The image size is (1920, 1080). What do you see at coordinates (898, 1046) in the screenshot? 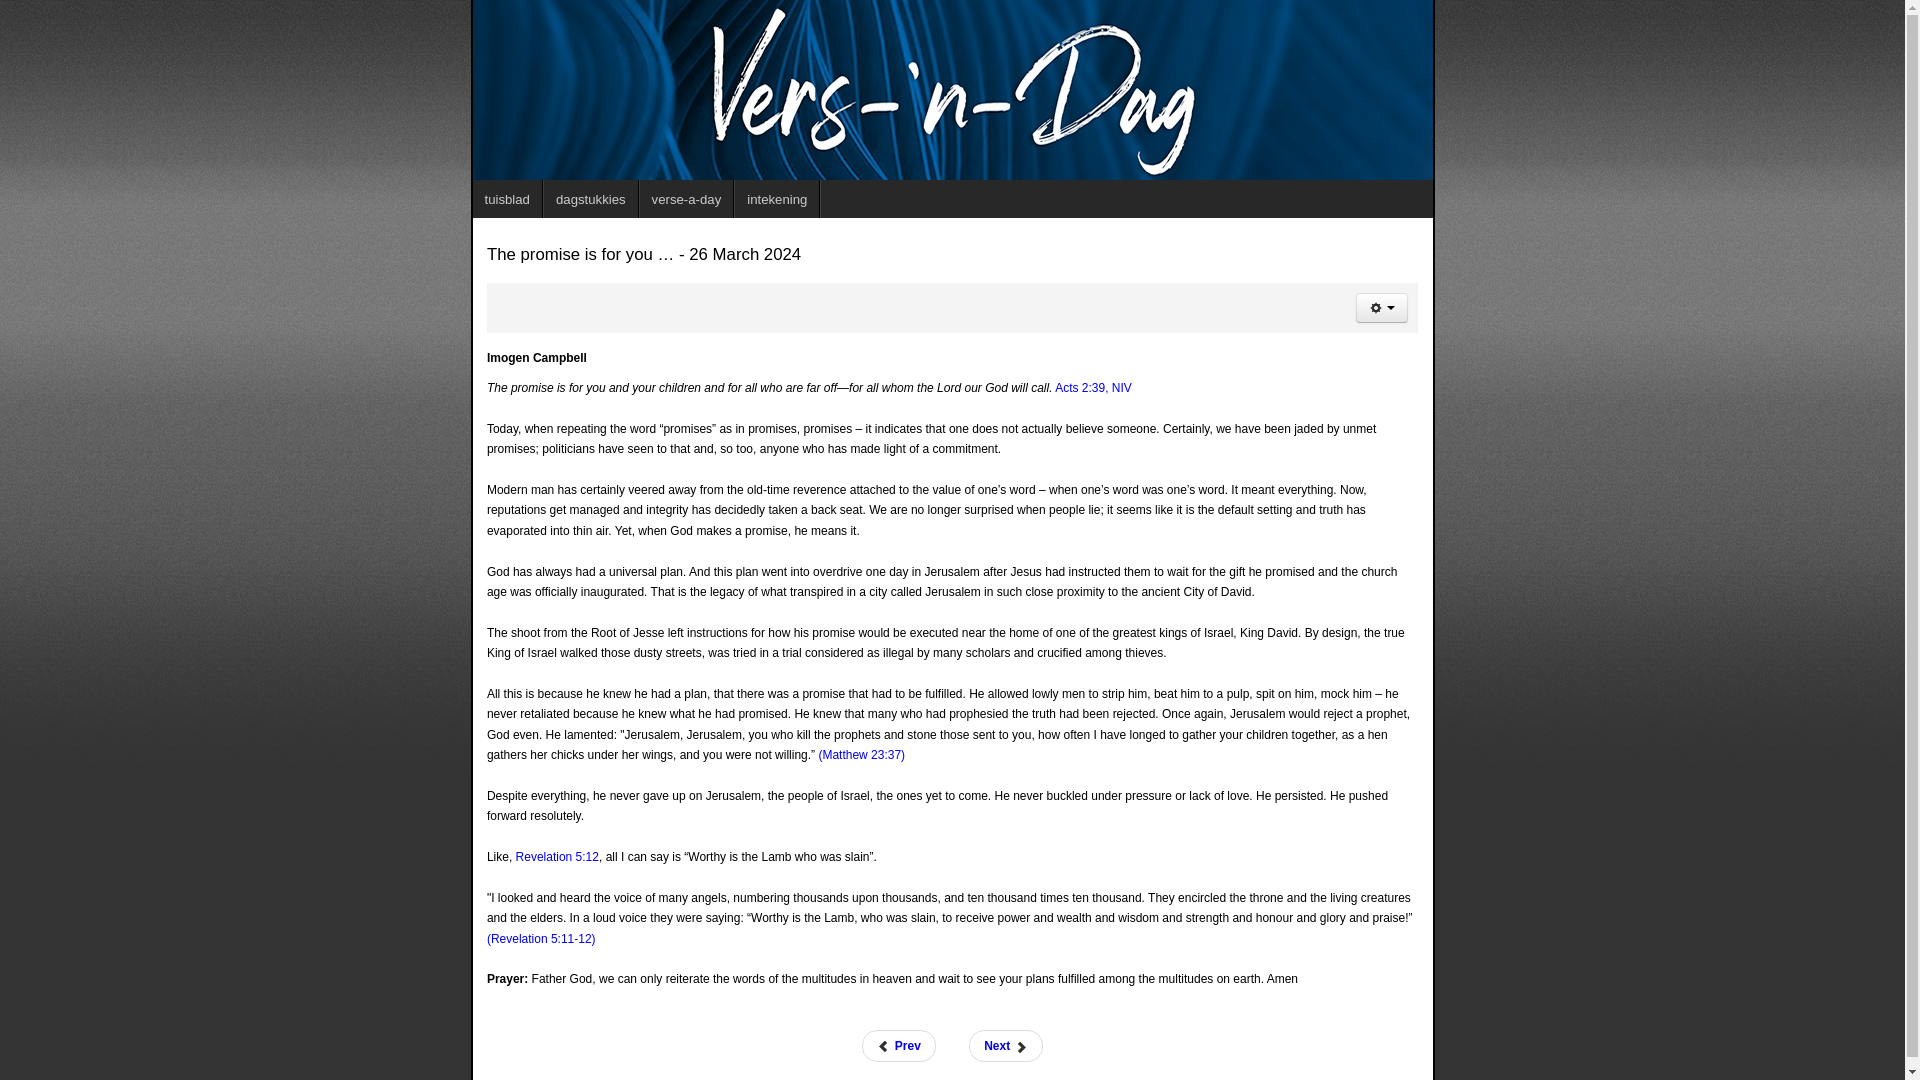
I see `Prev` at bounding box center [898, 1046].